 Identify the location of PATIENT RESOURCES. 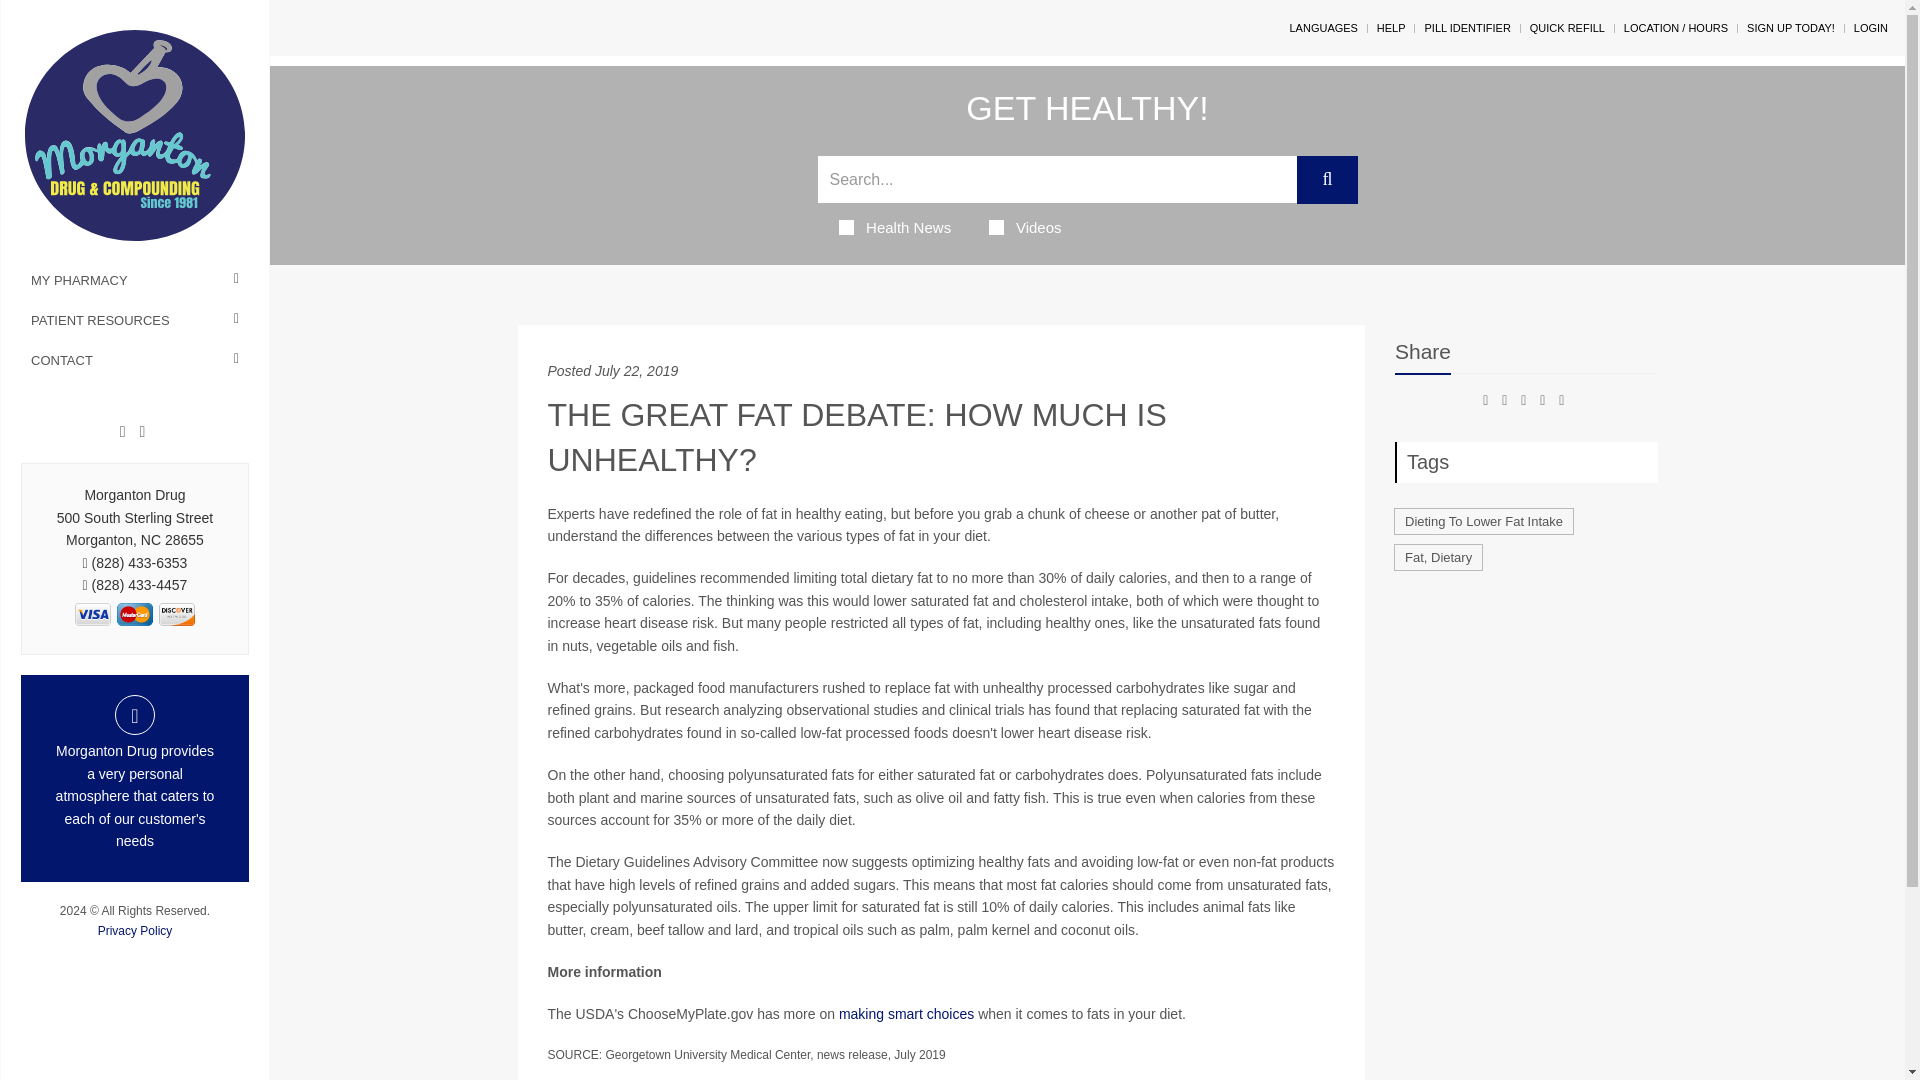
(135, 321).